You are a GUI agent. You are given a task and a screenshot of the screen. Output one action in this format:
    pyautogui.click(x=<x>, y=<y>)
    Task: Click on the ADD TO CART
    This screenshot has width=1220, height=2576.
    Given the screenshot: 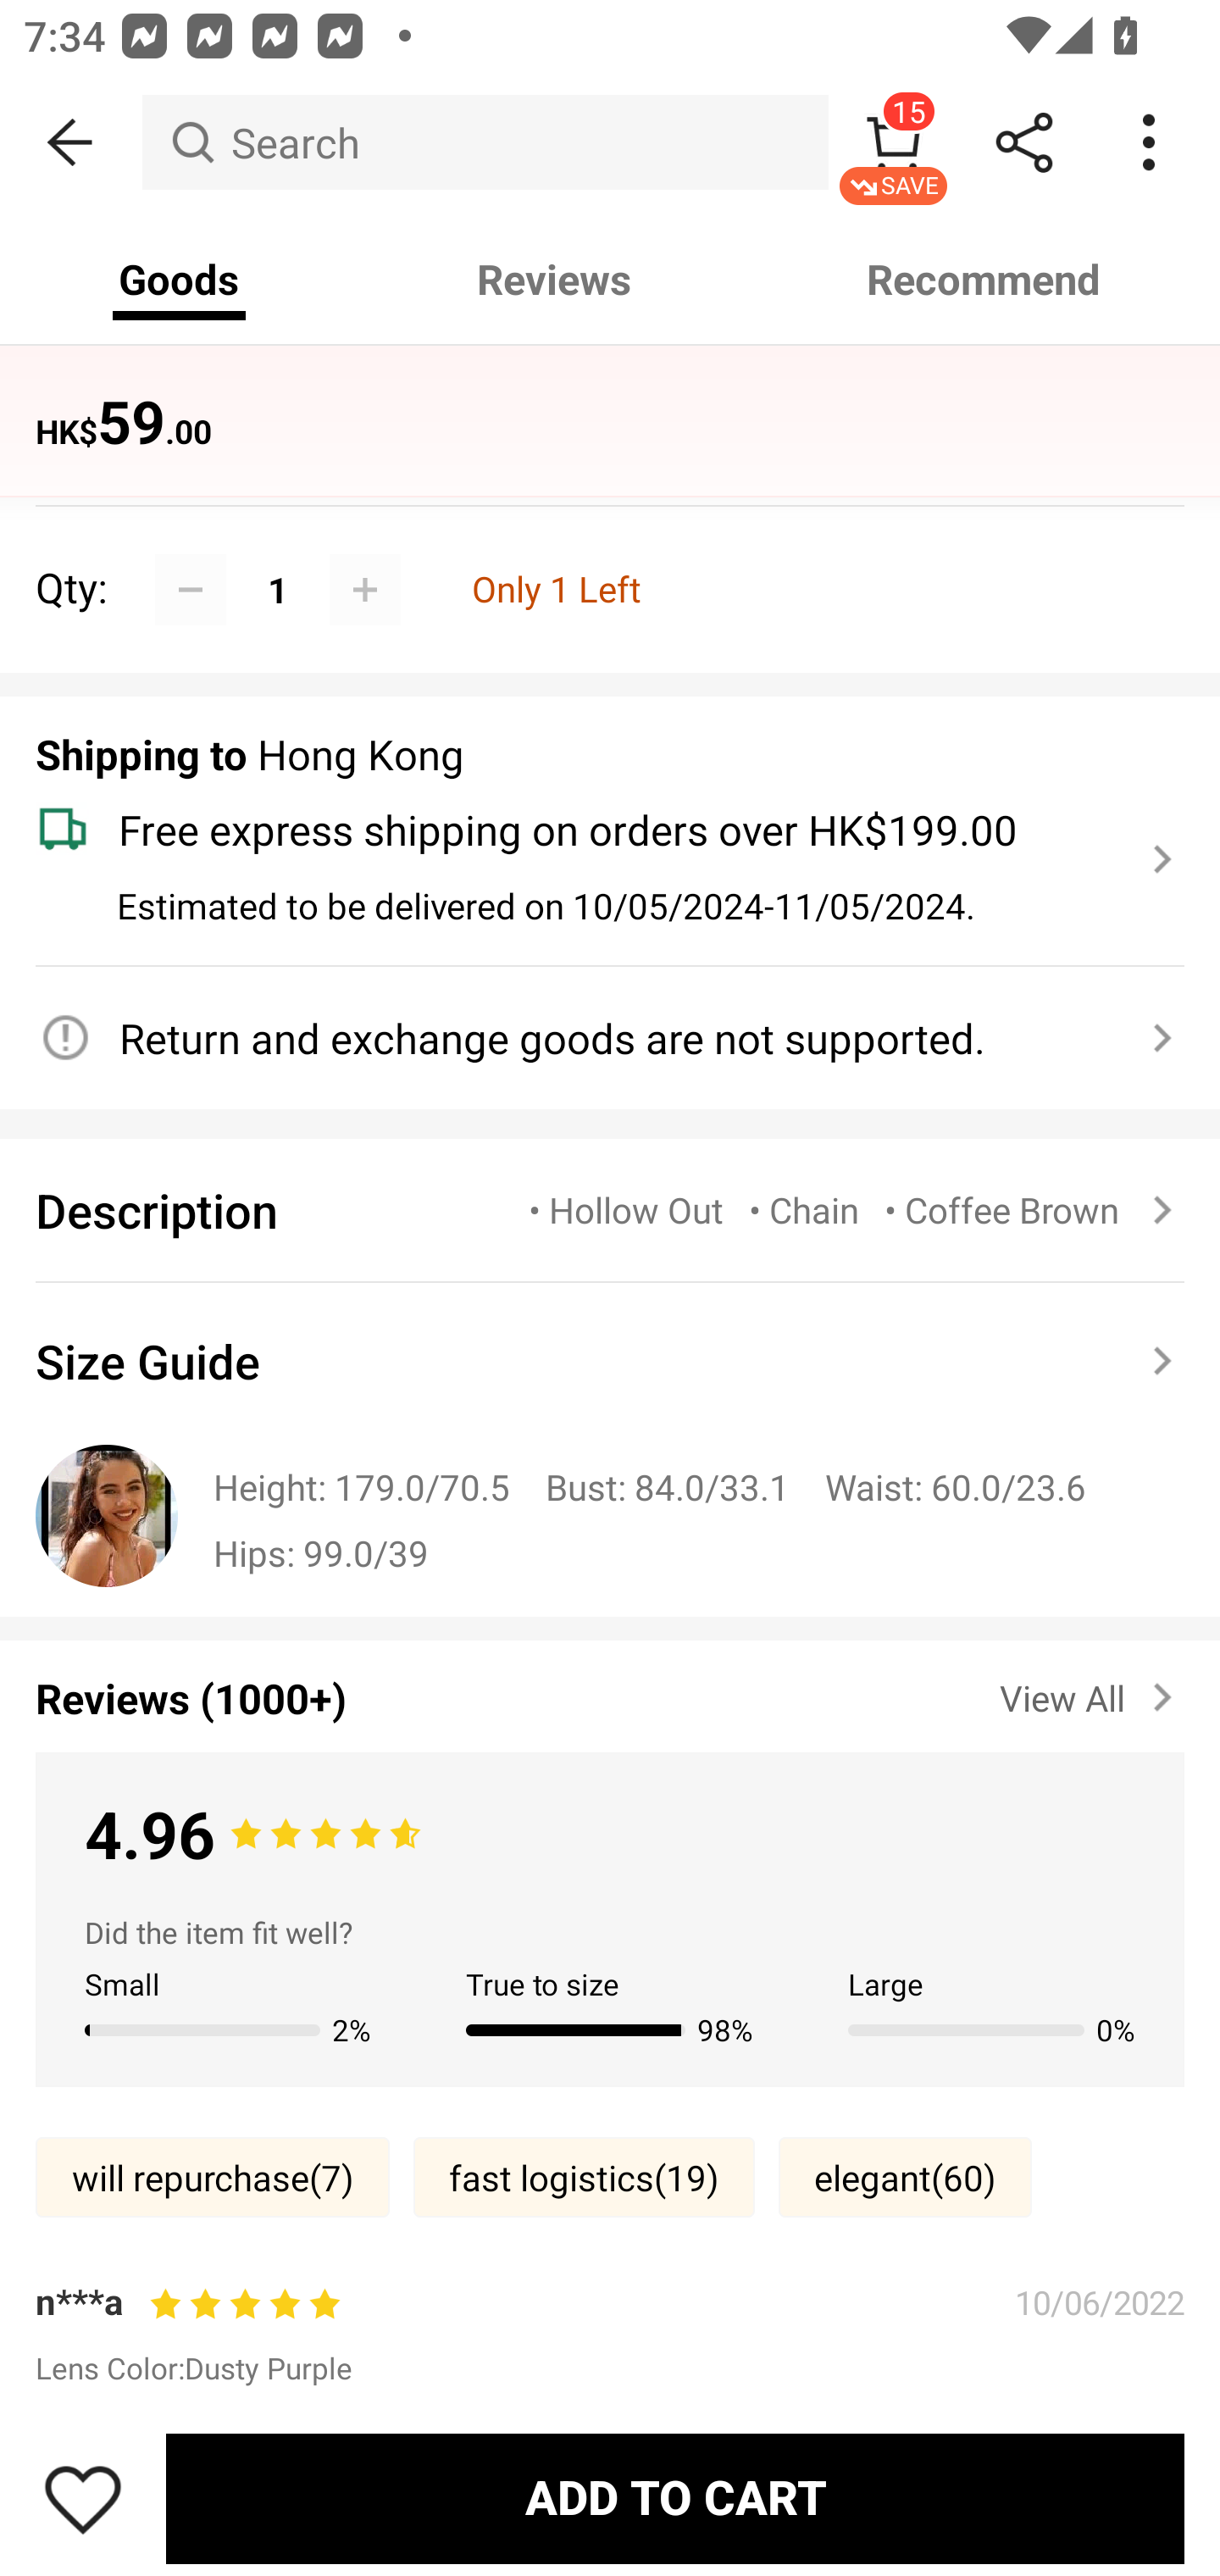 What is the action you would take?
    pyautogui.click(x=674, y=2498)
    